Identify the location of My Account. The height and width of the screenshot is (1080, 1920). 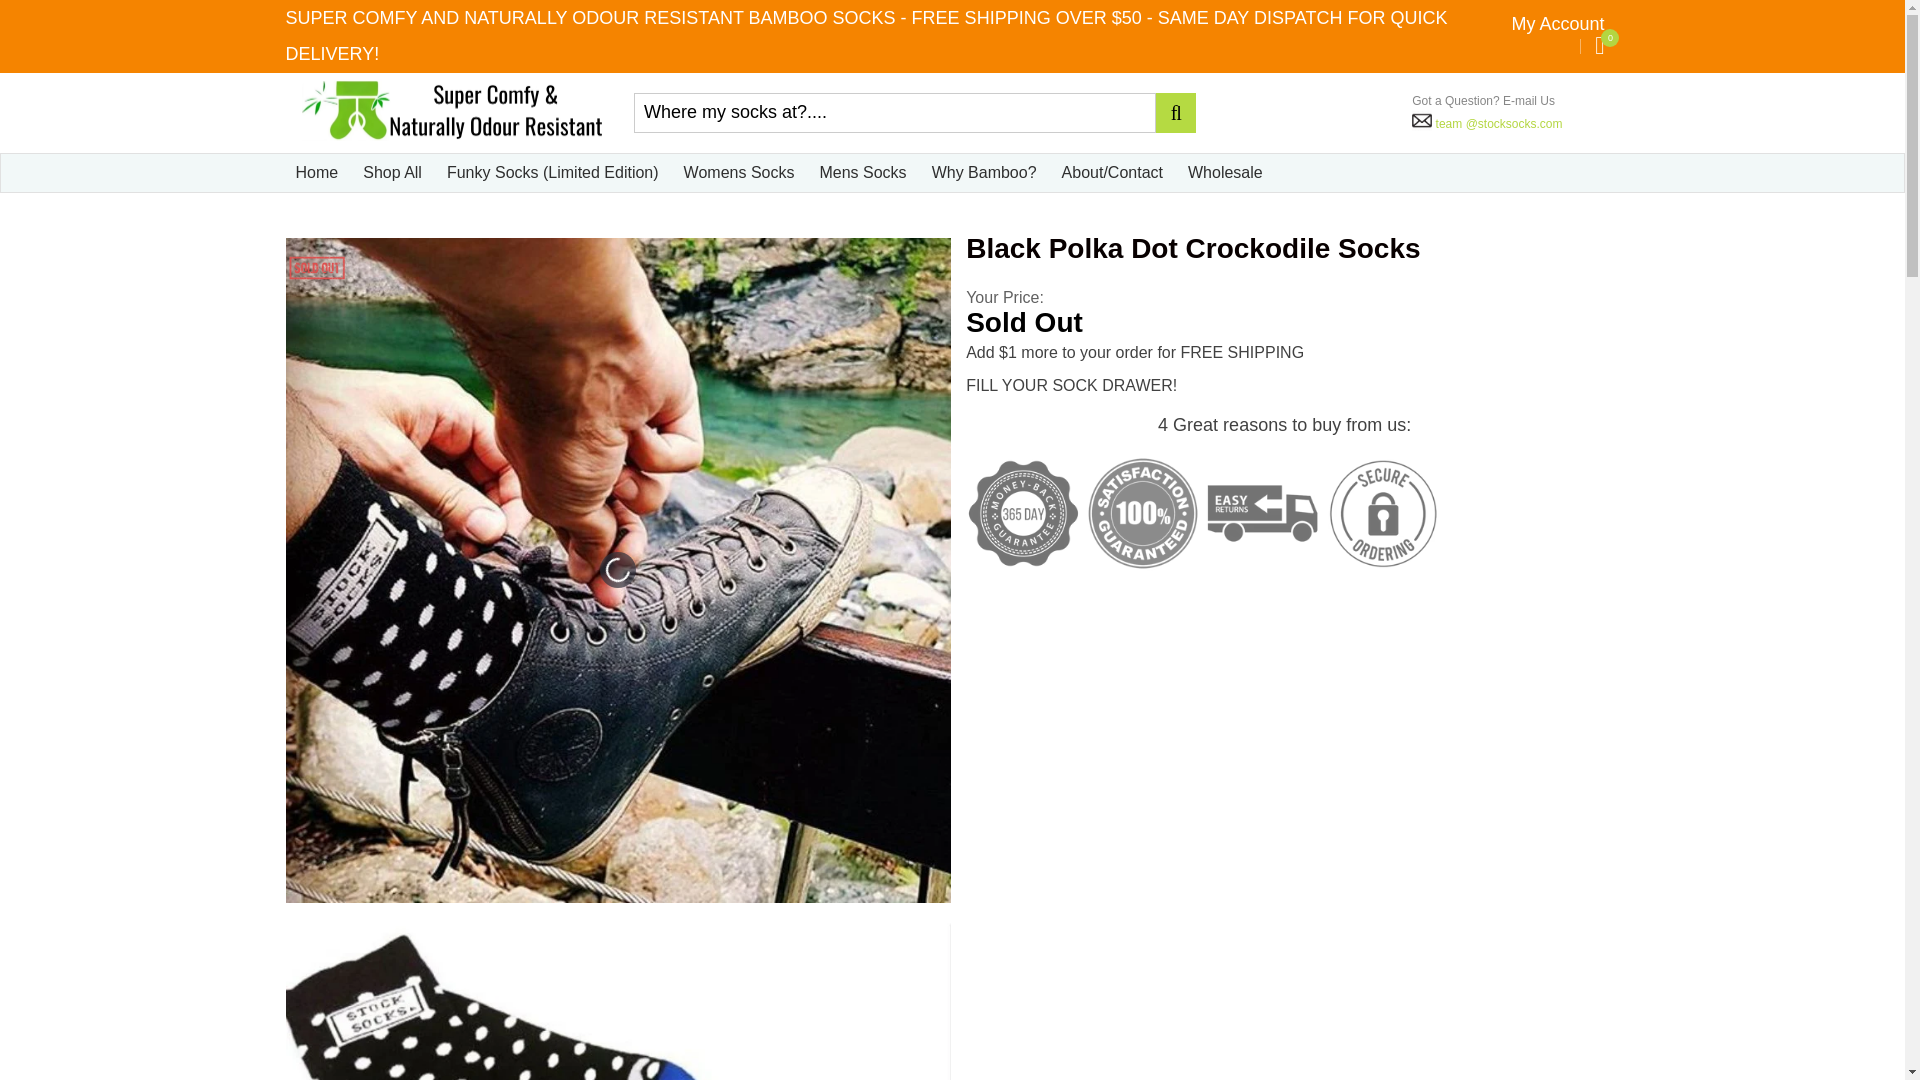
(1557, 24).